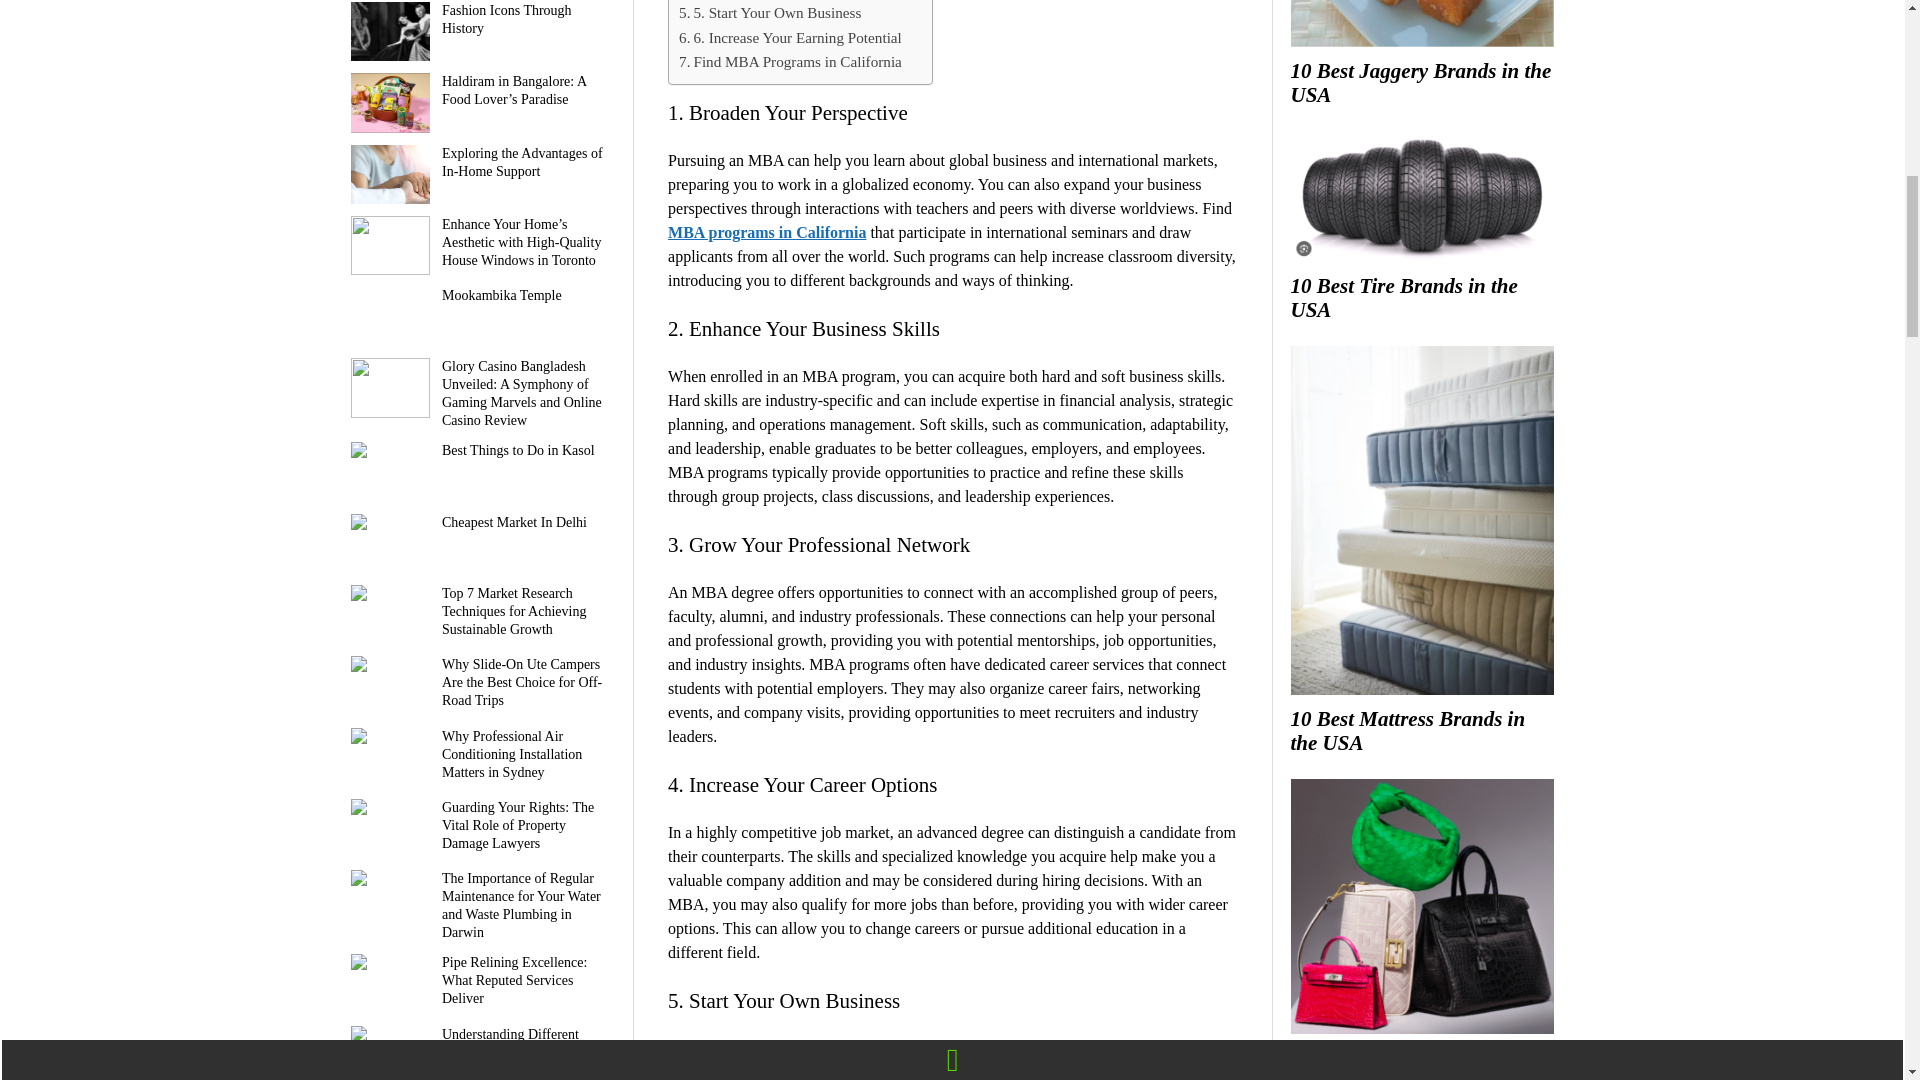 This screenshot has height=1080, width=1920. What do you see at coordinates (790, 62) in the screenshot?
I see `Find MBA Programs in California` at bounding box center [790, 62].